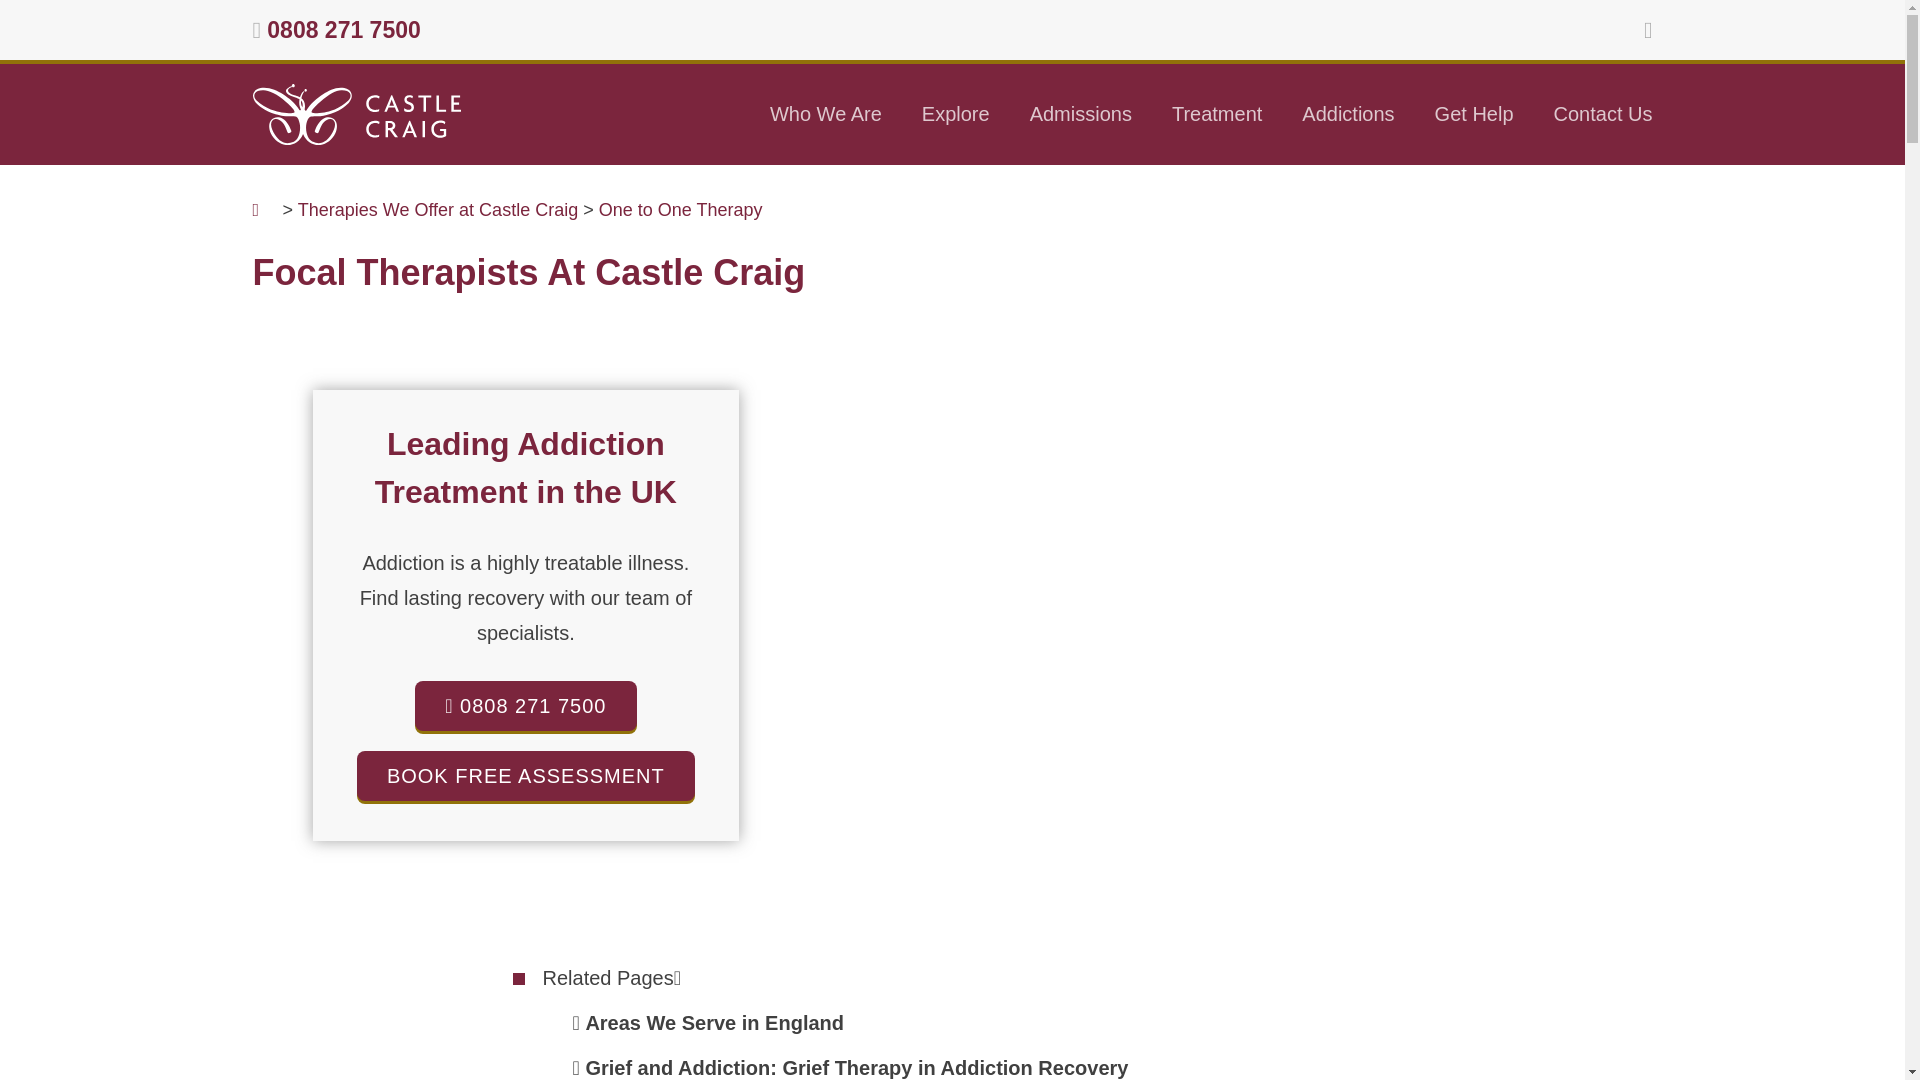 The width and height of the screenshot is (1920, 1080). Describe the element at coordinates (343, 30) in the screenshot. I see `0808 271 7500` at that location.